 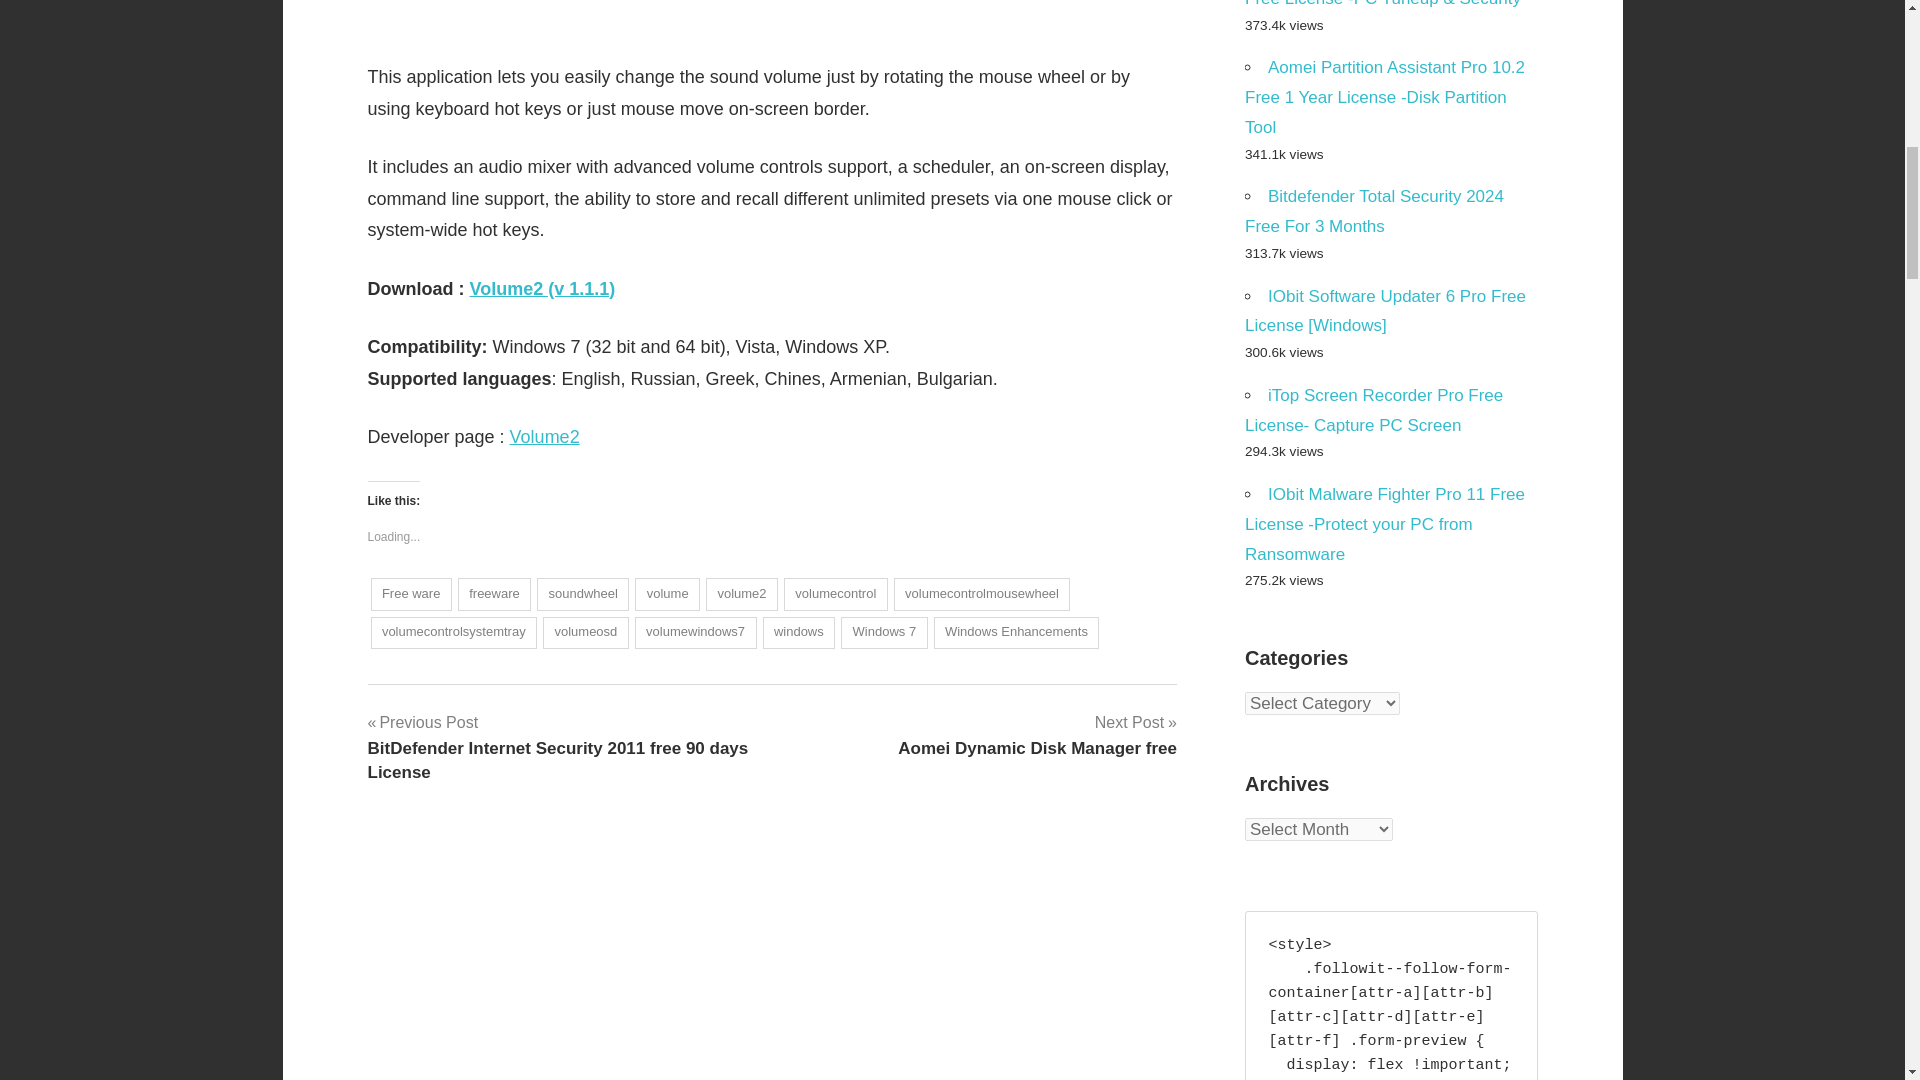 What do you see at coordinates (696, 632) in the screenshot?
I see `volumewindows7` at bounding box center [696, 632].